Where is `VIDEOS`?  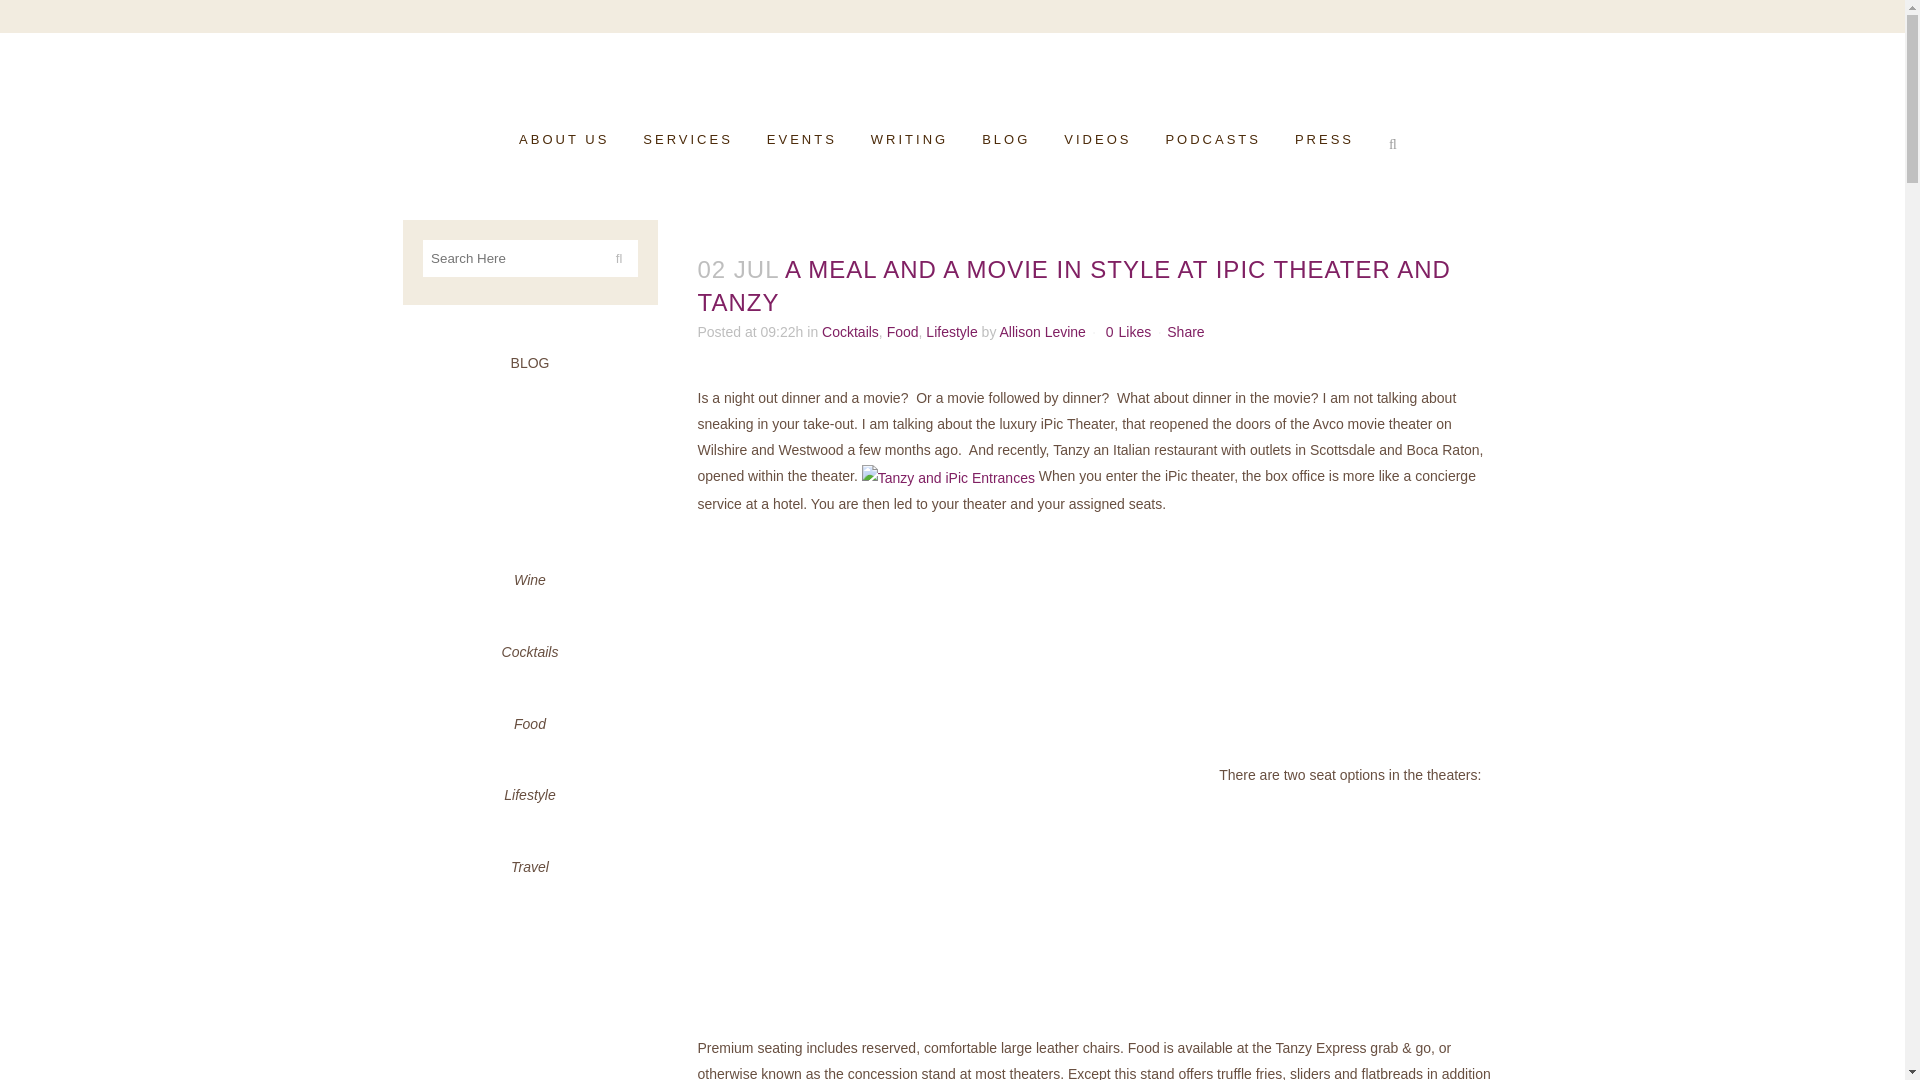
VIDEOS is located at coordinates (1097, 140).